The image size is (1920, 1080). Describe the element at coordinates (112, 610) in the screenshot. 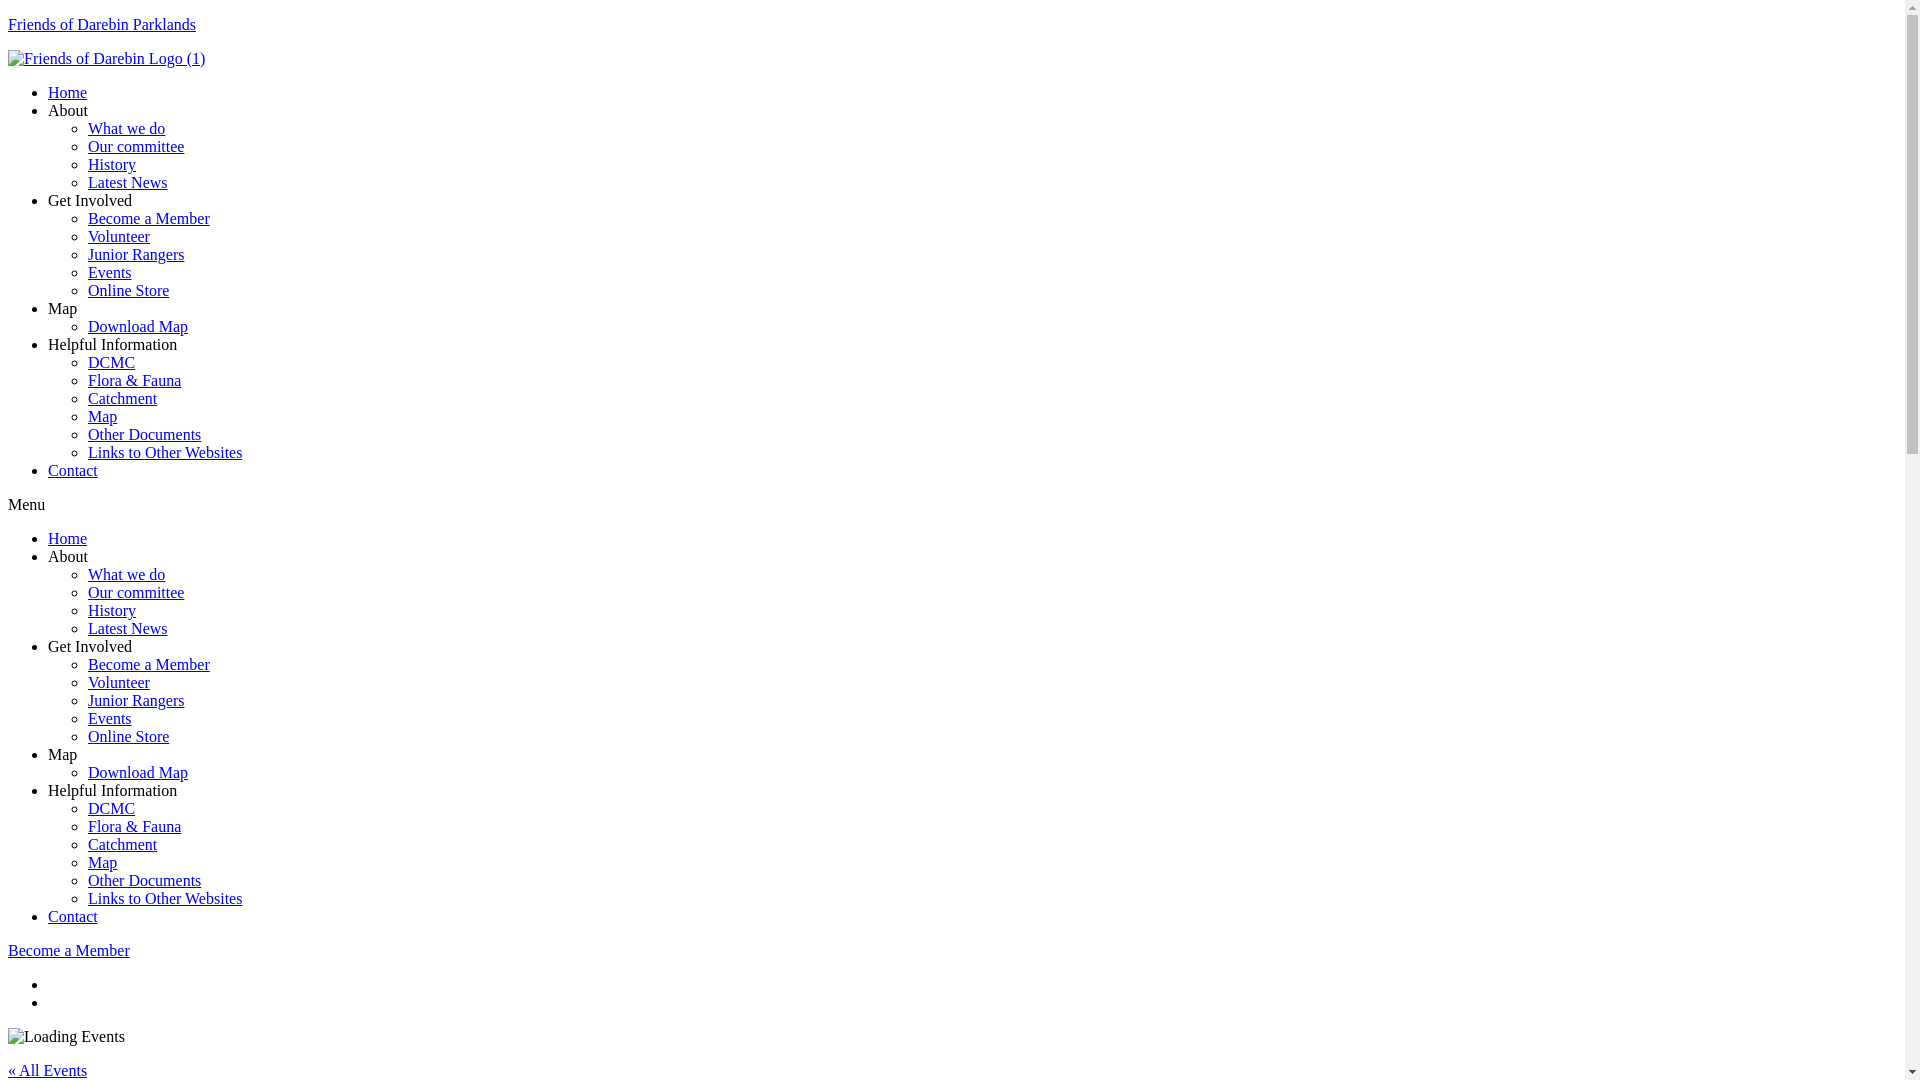

I see `History` at that location.